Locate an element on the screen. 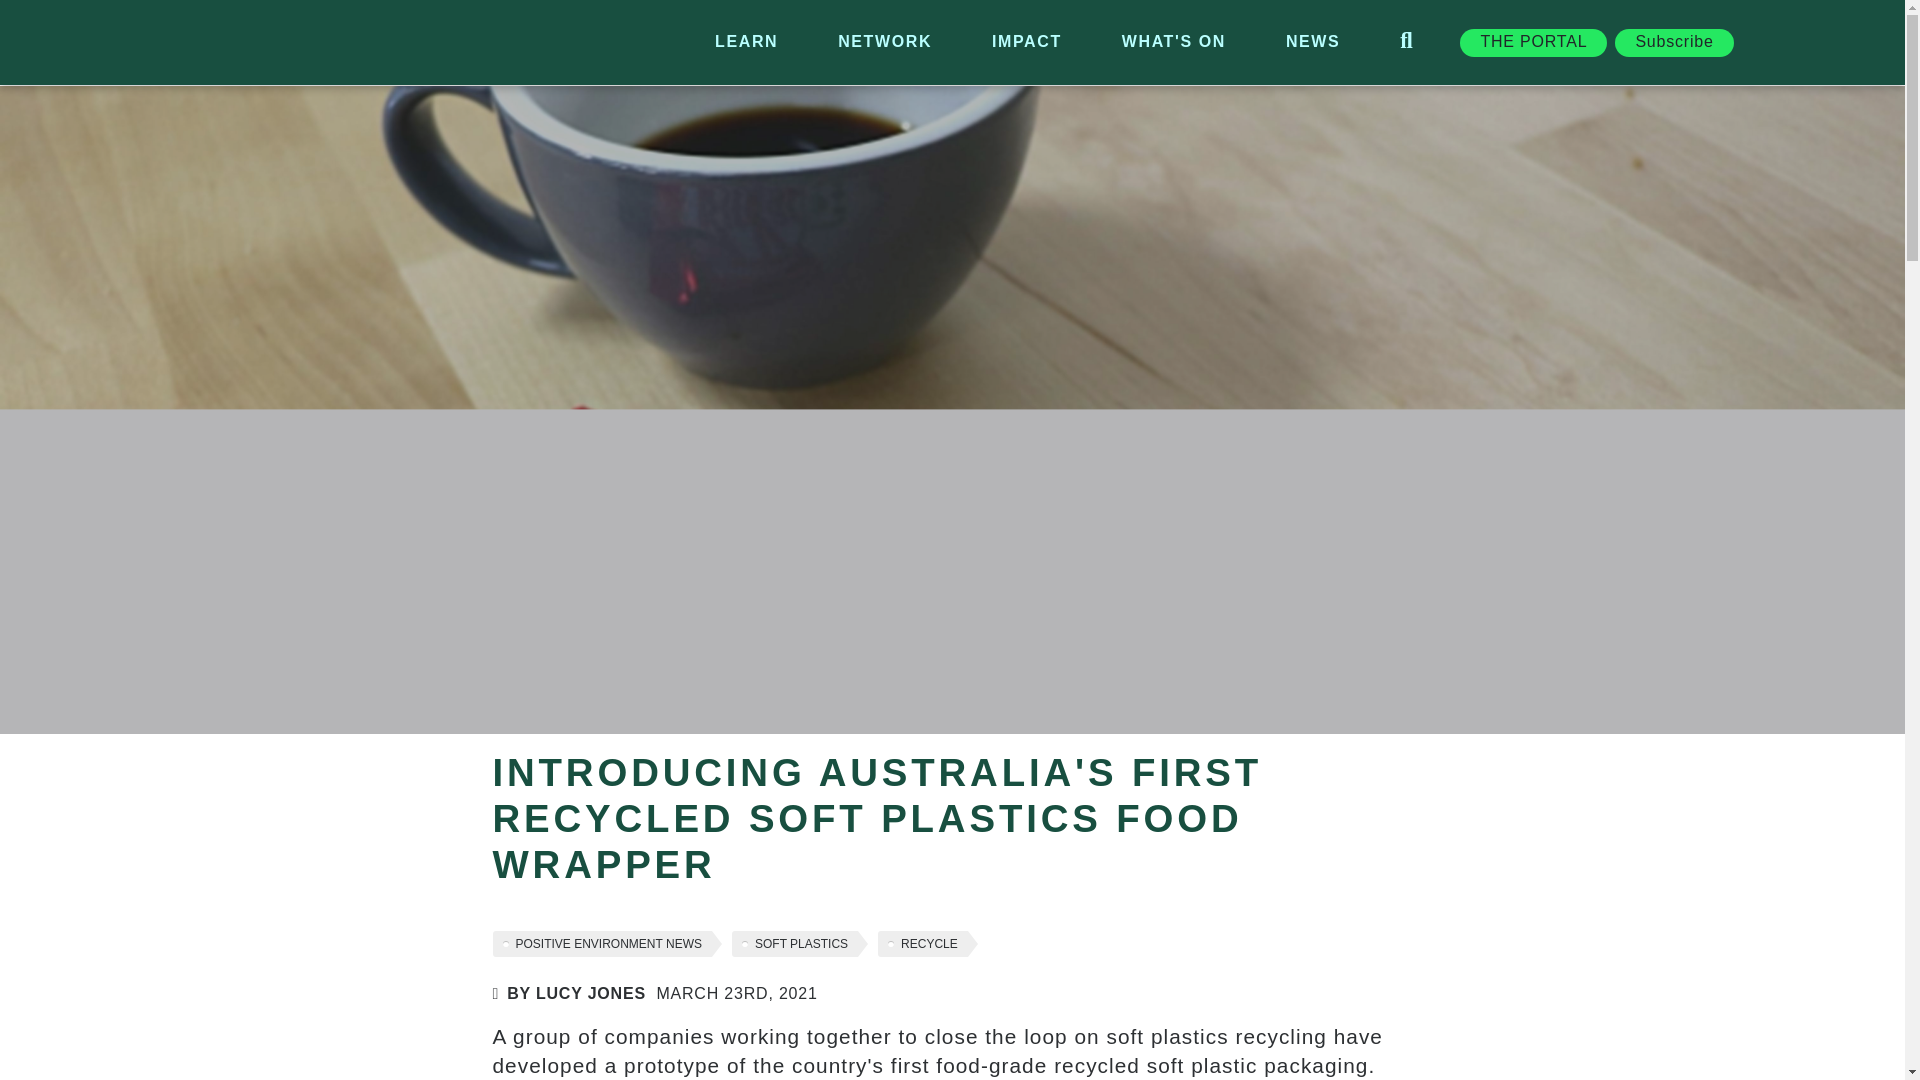 This screenshot has width=1920, height=1080. RECYCLE is located at coordinates (927, 943).